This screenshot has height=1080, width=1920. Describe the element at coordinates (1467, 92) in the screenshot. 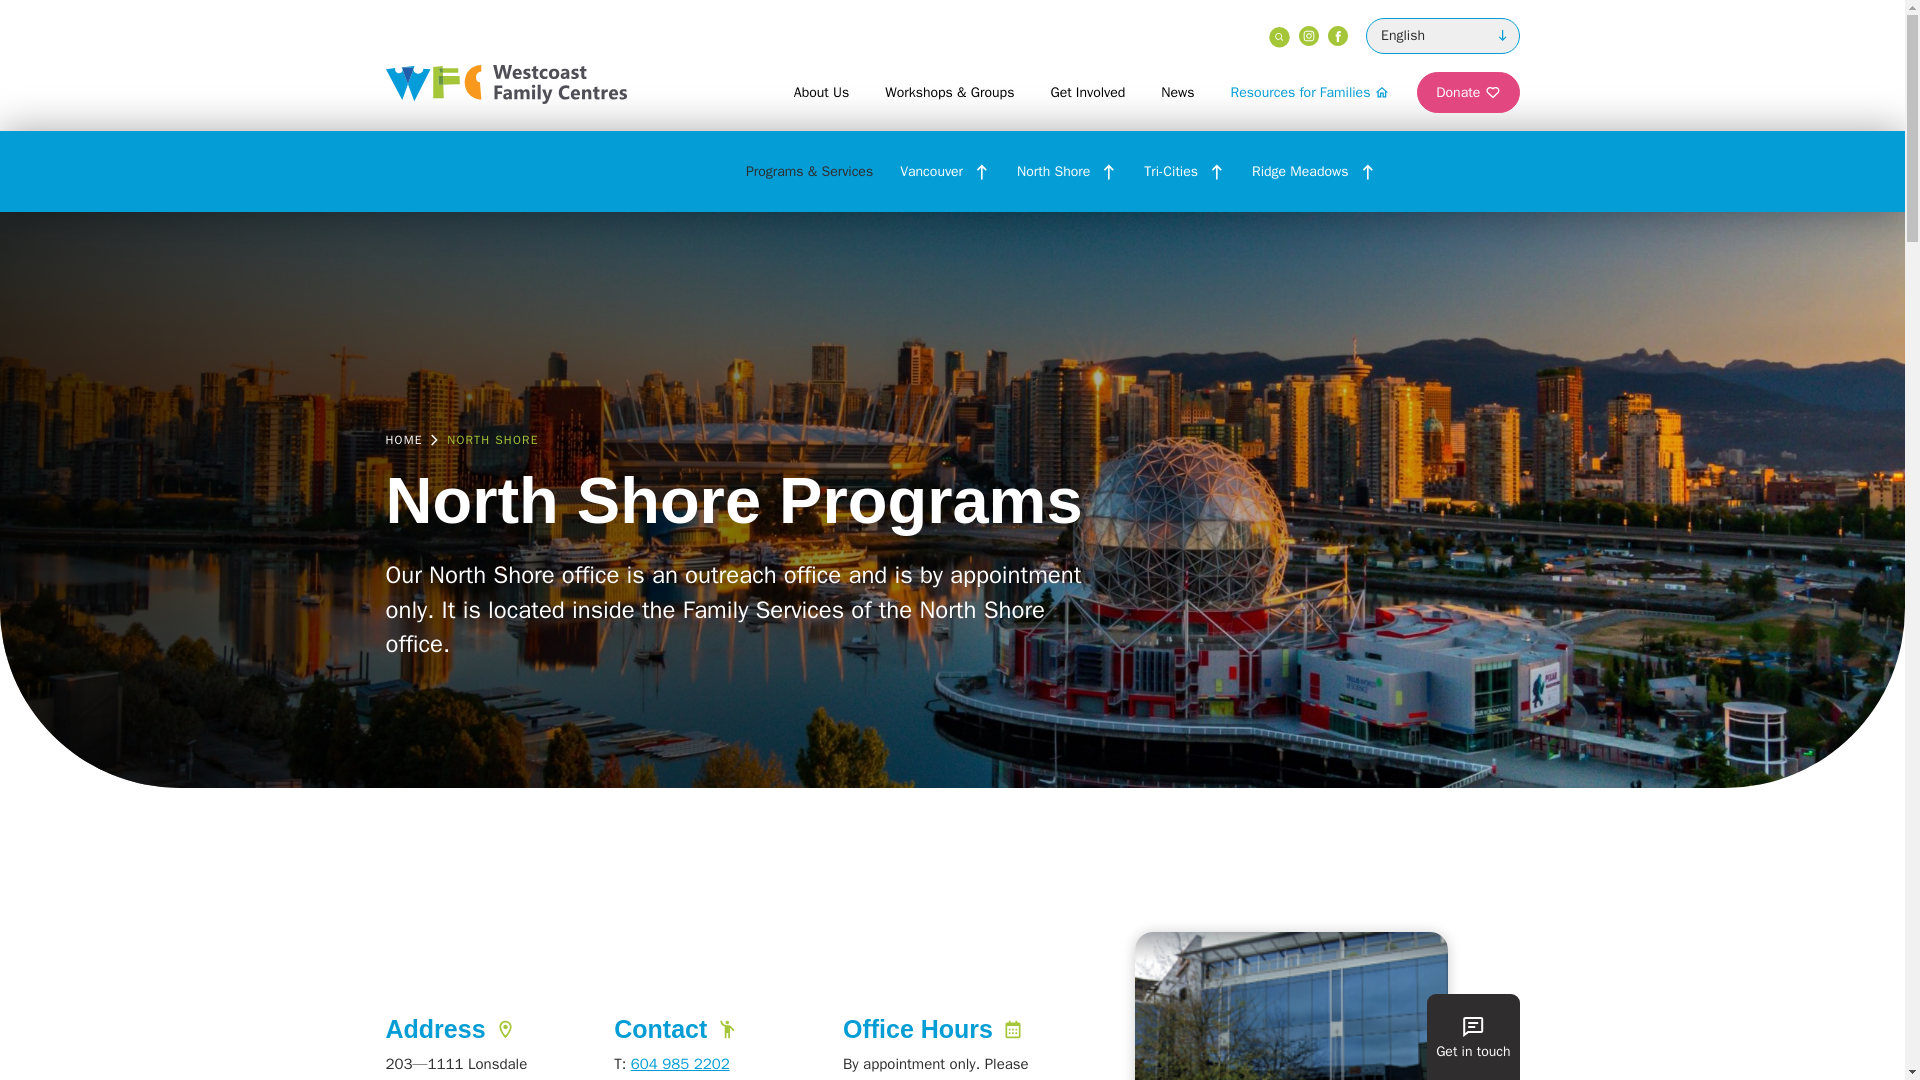

I see `Donate` at that location.